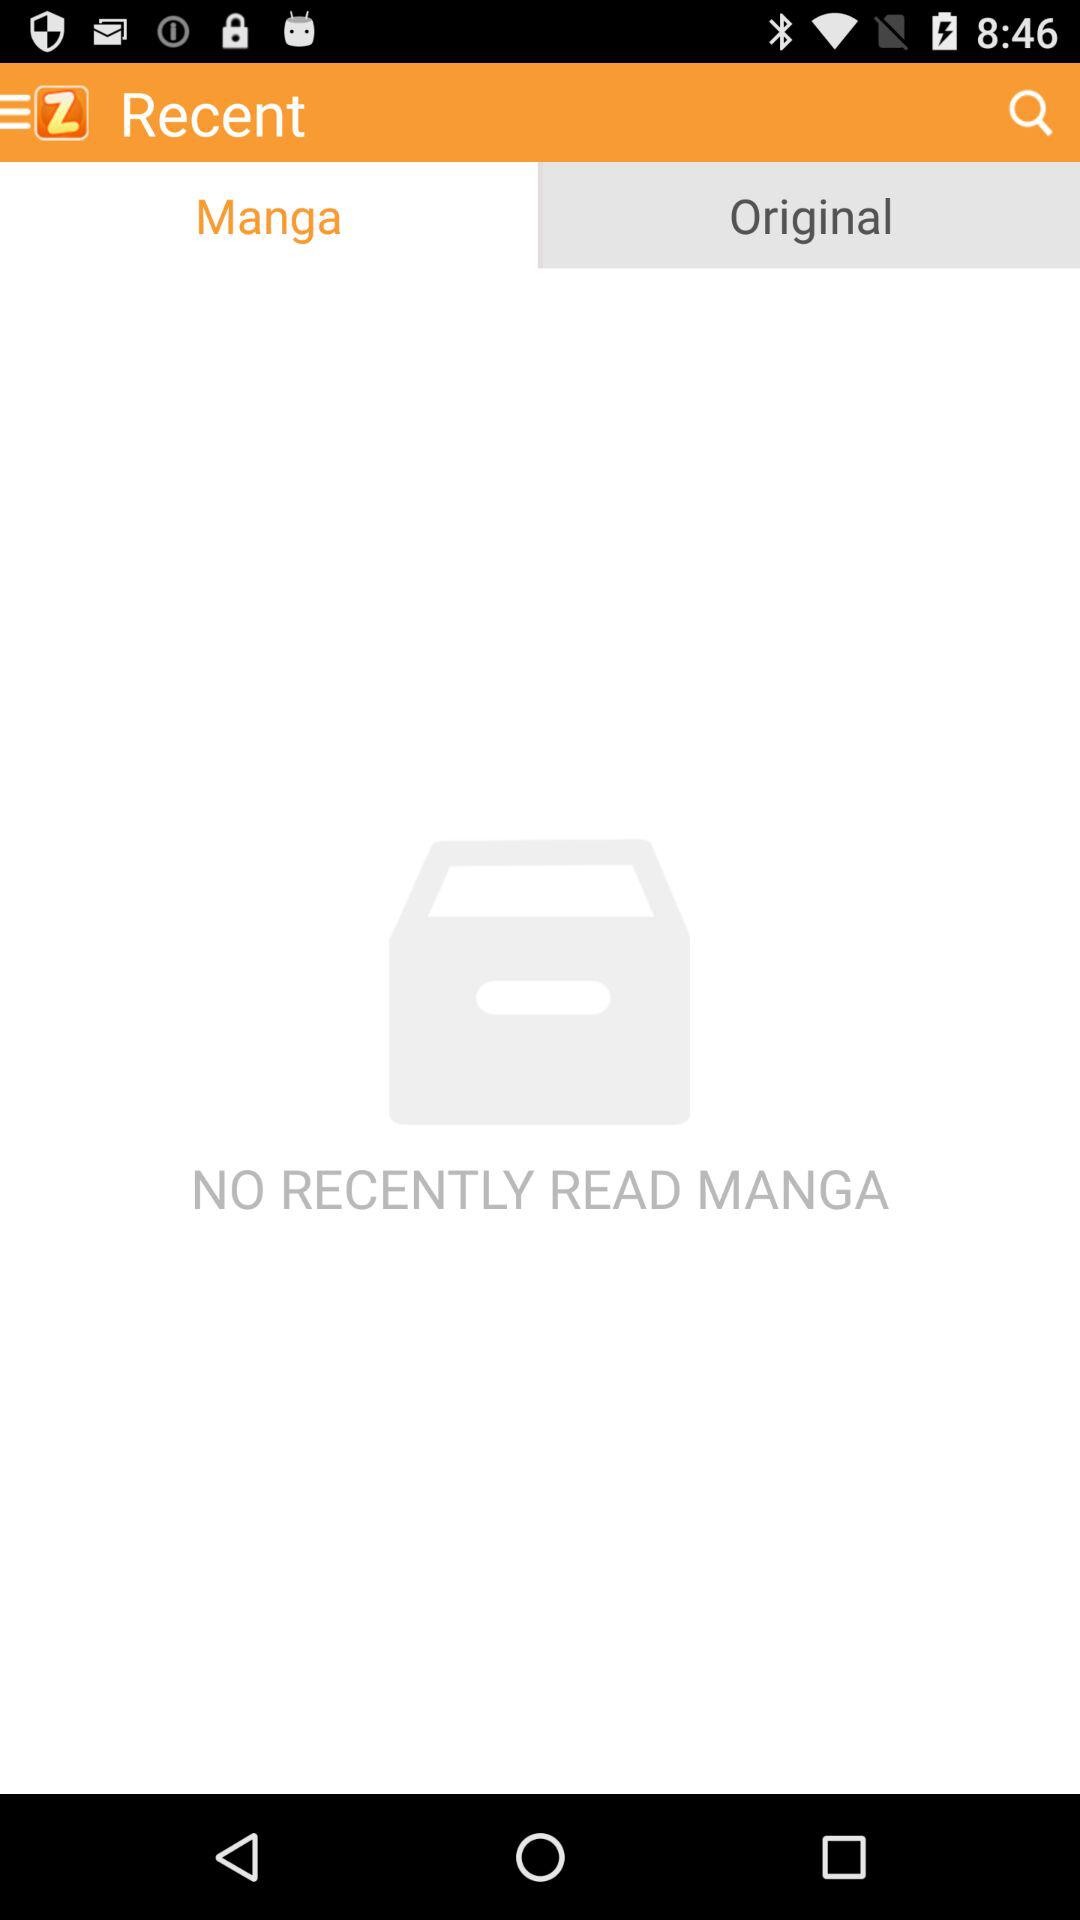  What do you see at coordinates (540, 1030) in the screenshot?
I see `open the radio button below the manga item` at bounding box center [540, 1030].